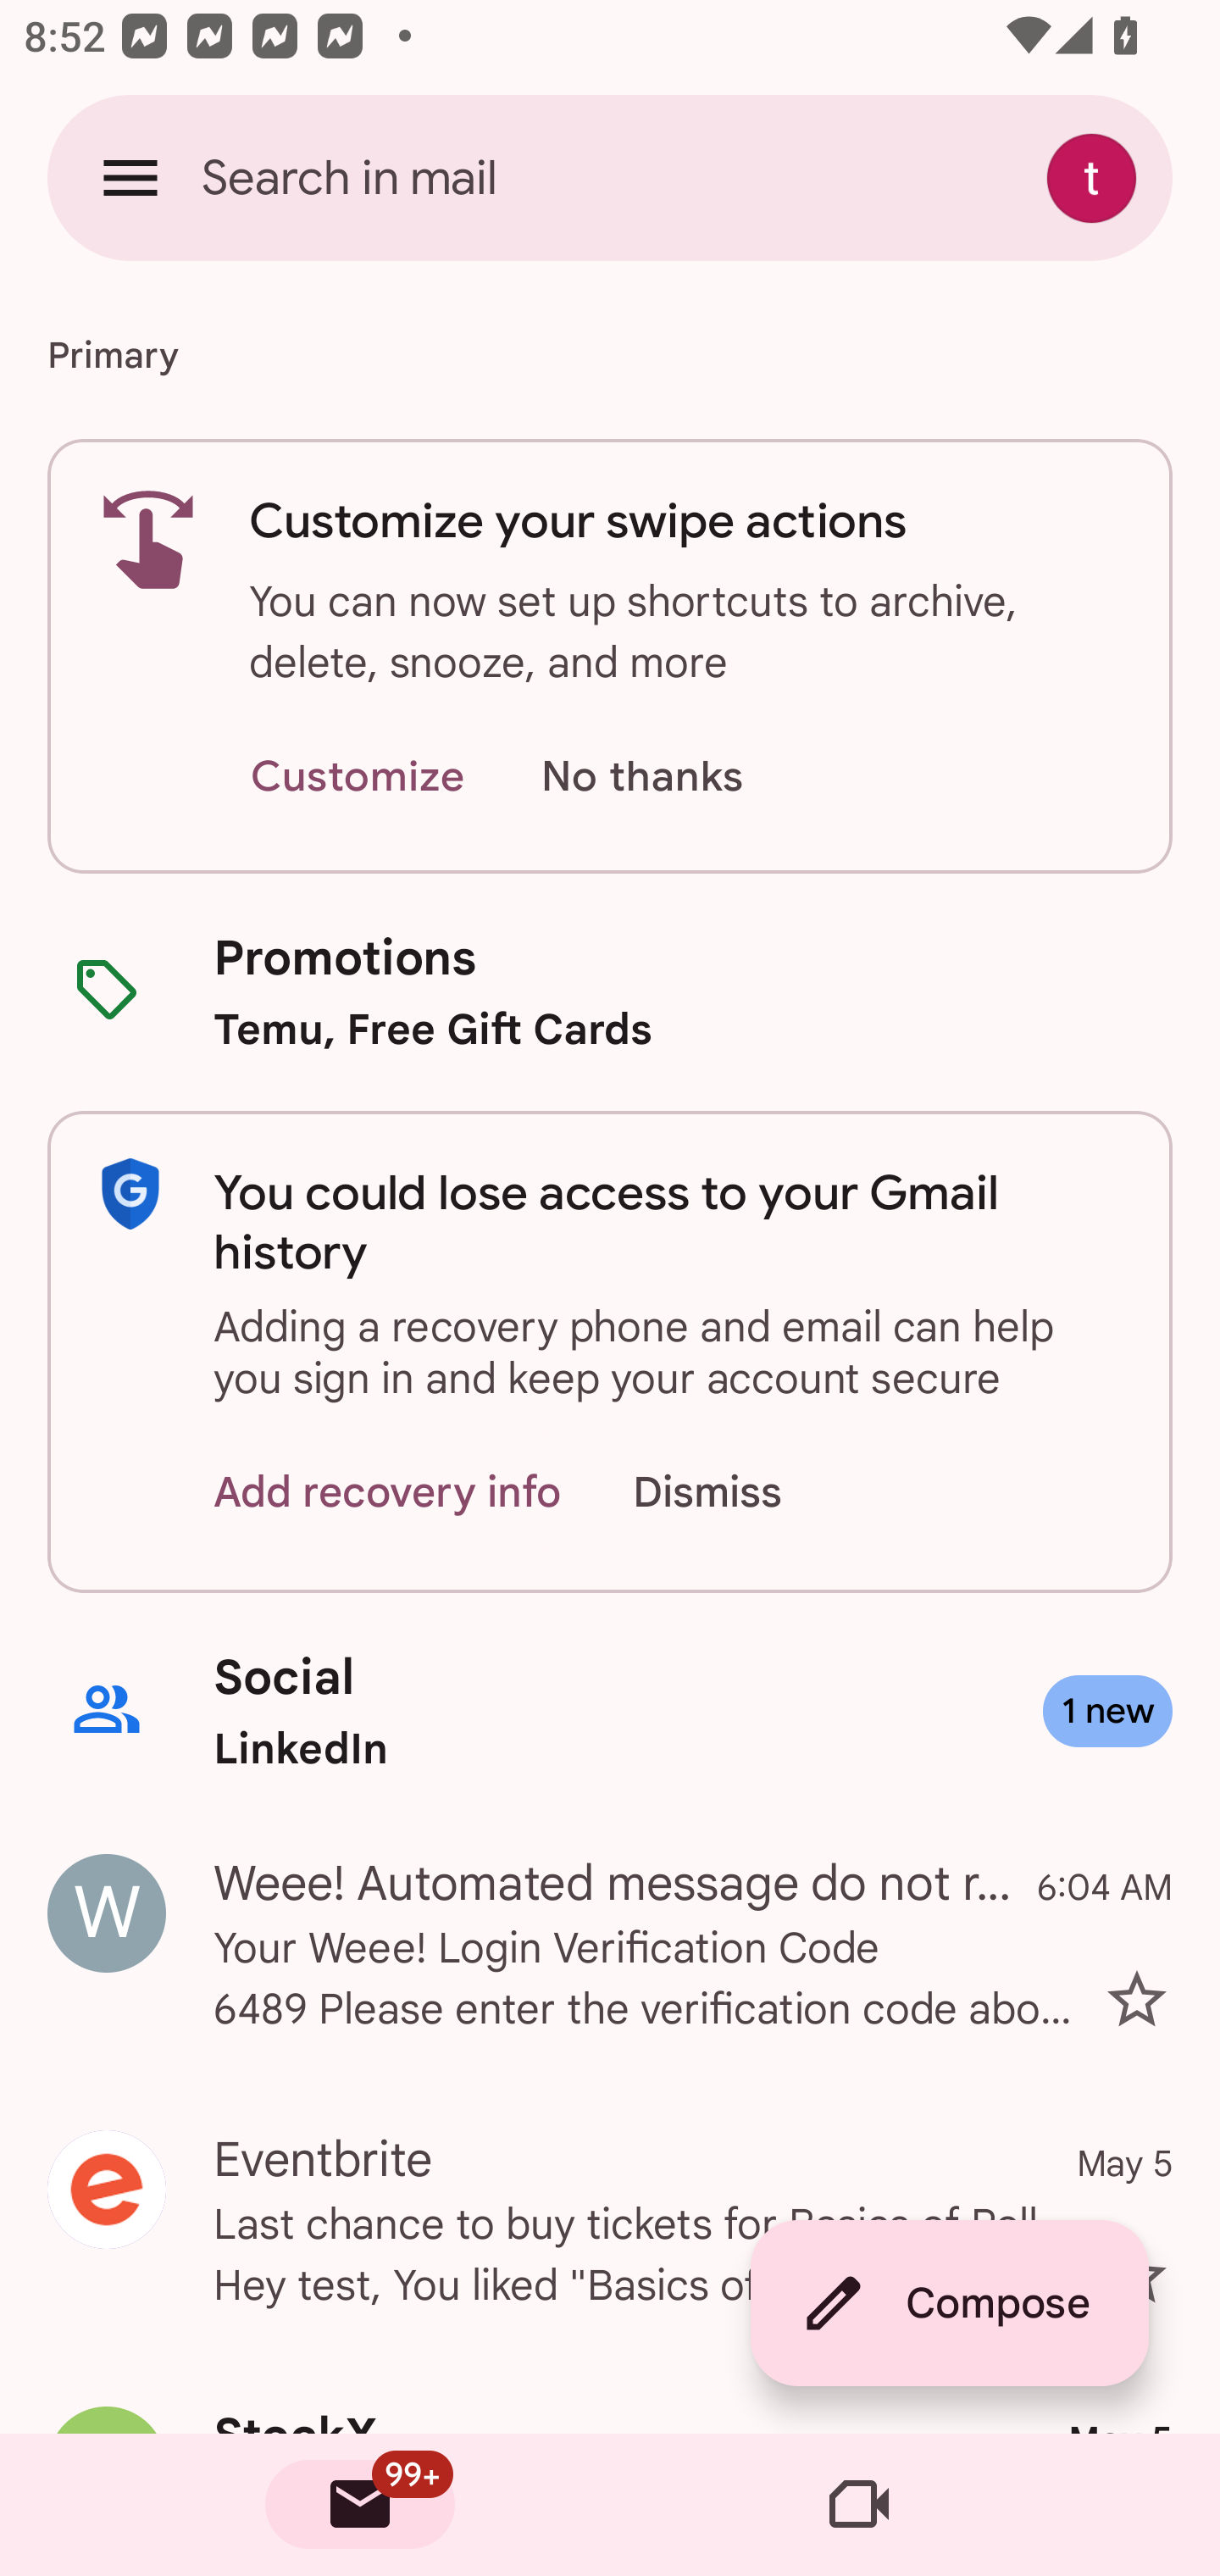 The width and height of the screenshot is (1220, 2576). Describe the element at coordinates (130, 177) in the screenshot. I see `Open navigation drawer` at that location.